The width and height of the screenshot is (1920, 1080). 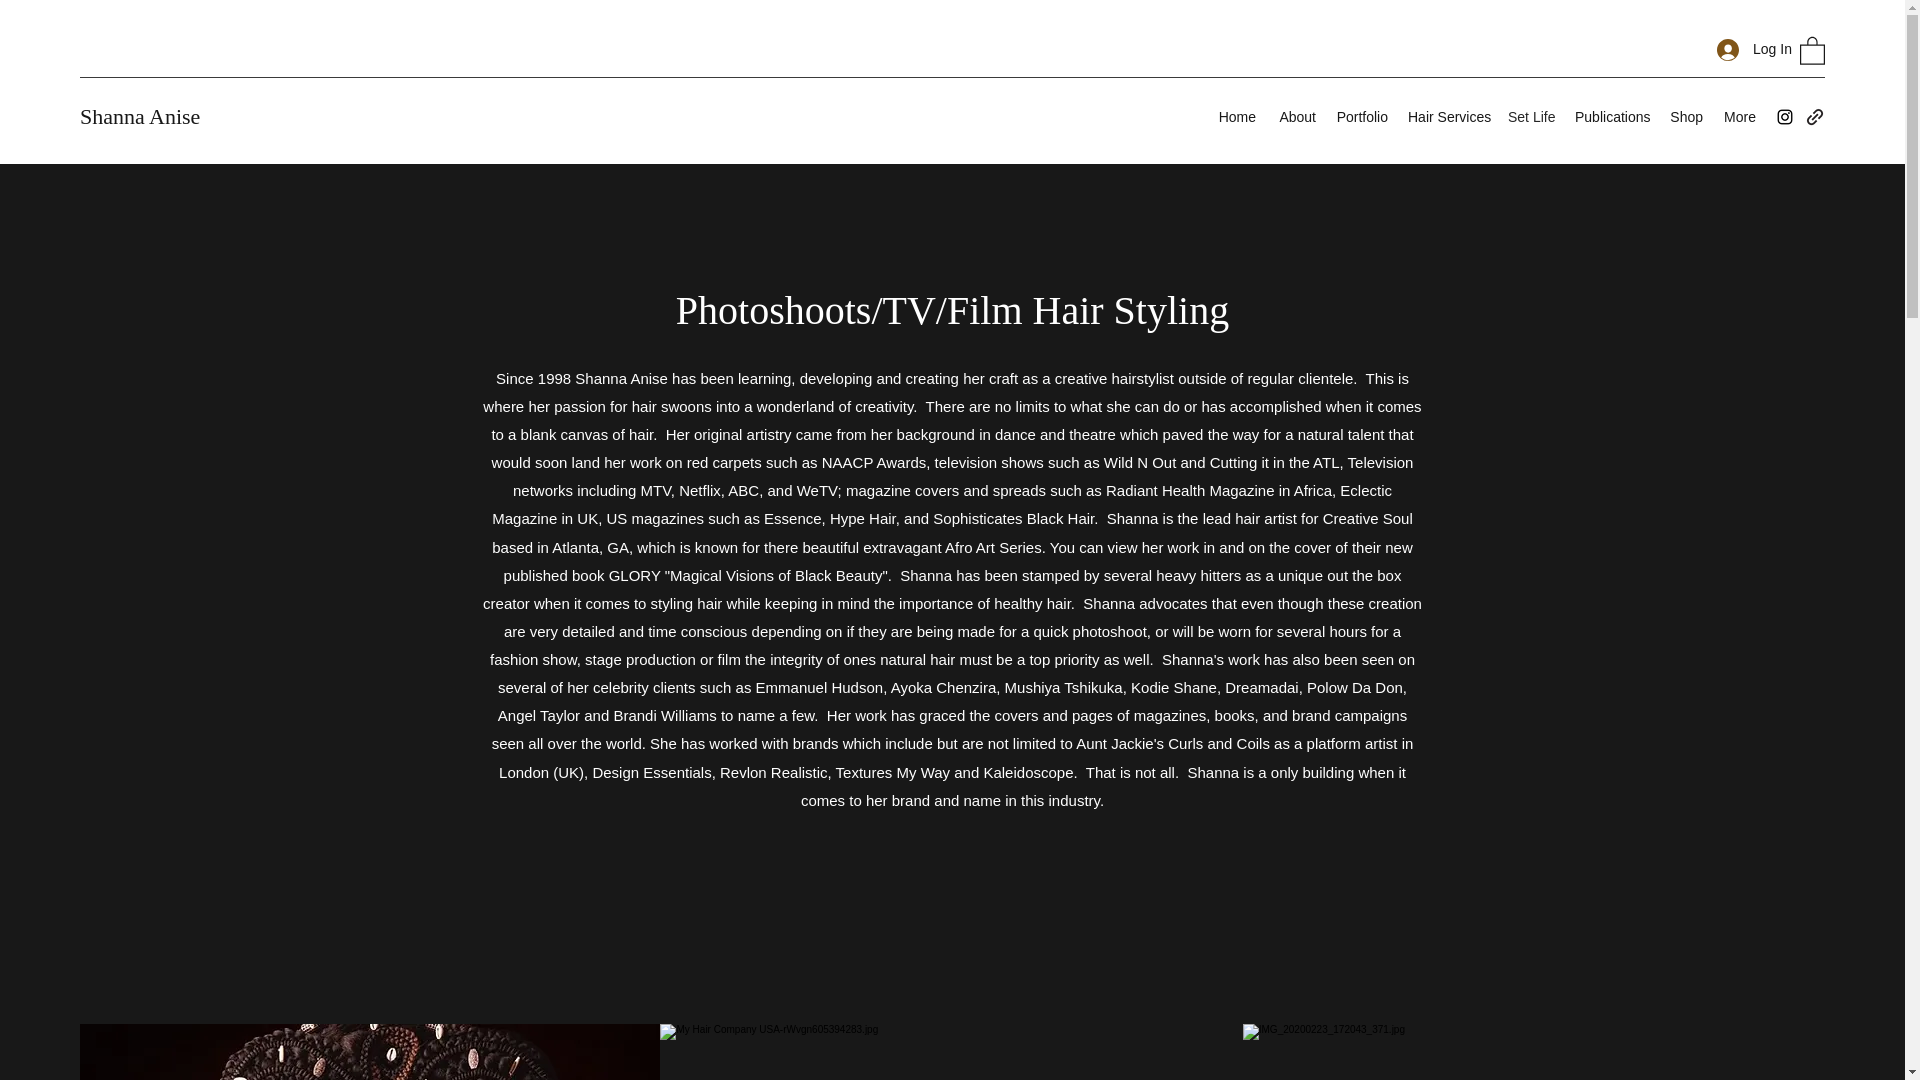 What do you see at coordinates (1362, 116) in the screenshot?
I see `Portfolio` at bounding box center [1362, 116].